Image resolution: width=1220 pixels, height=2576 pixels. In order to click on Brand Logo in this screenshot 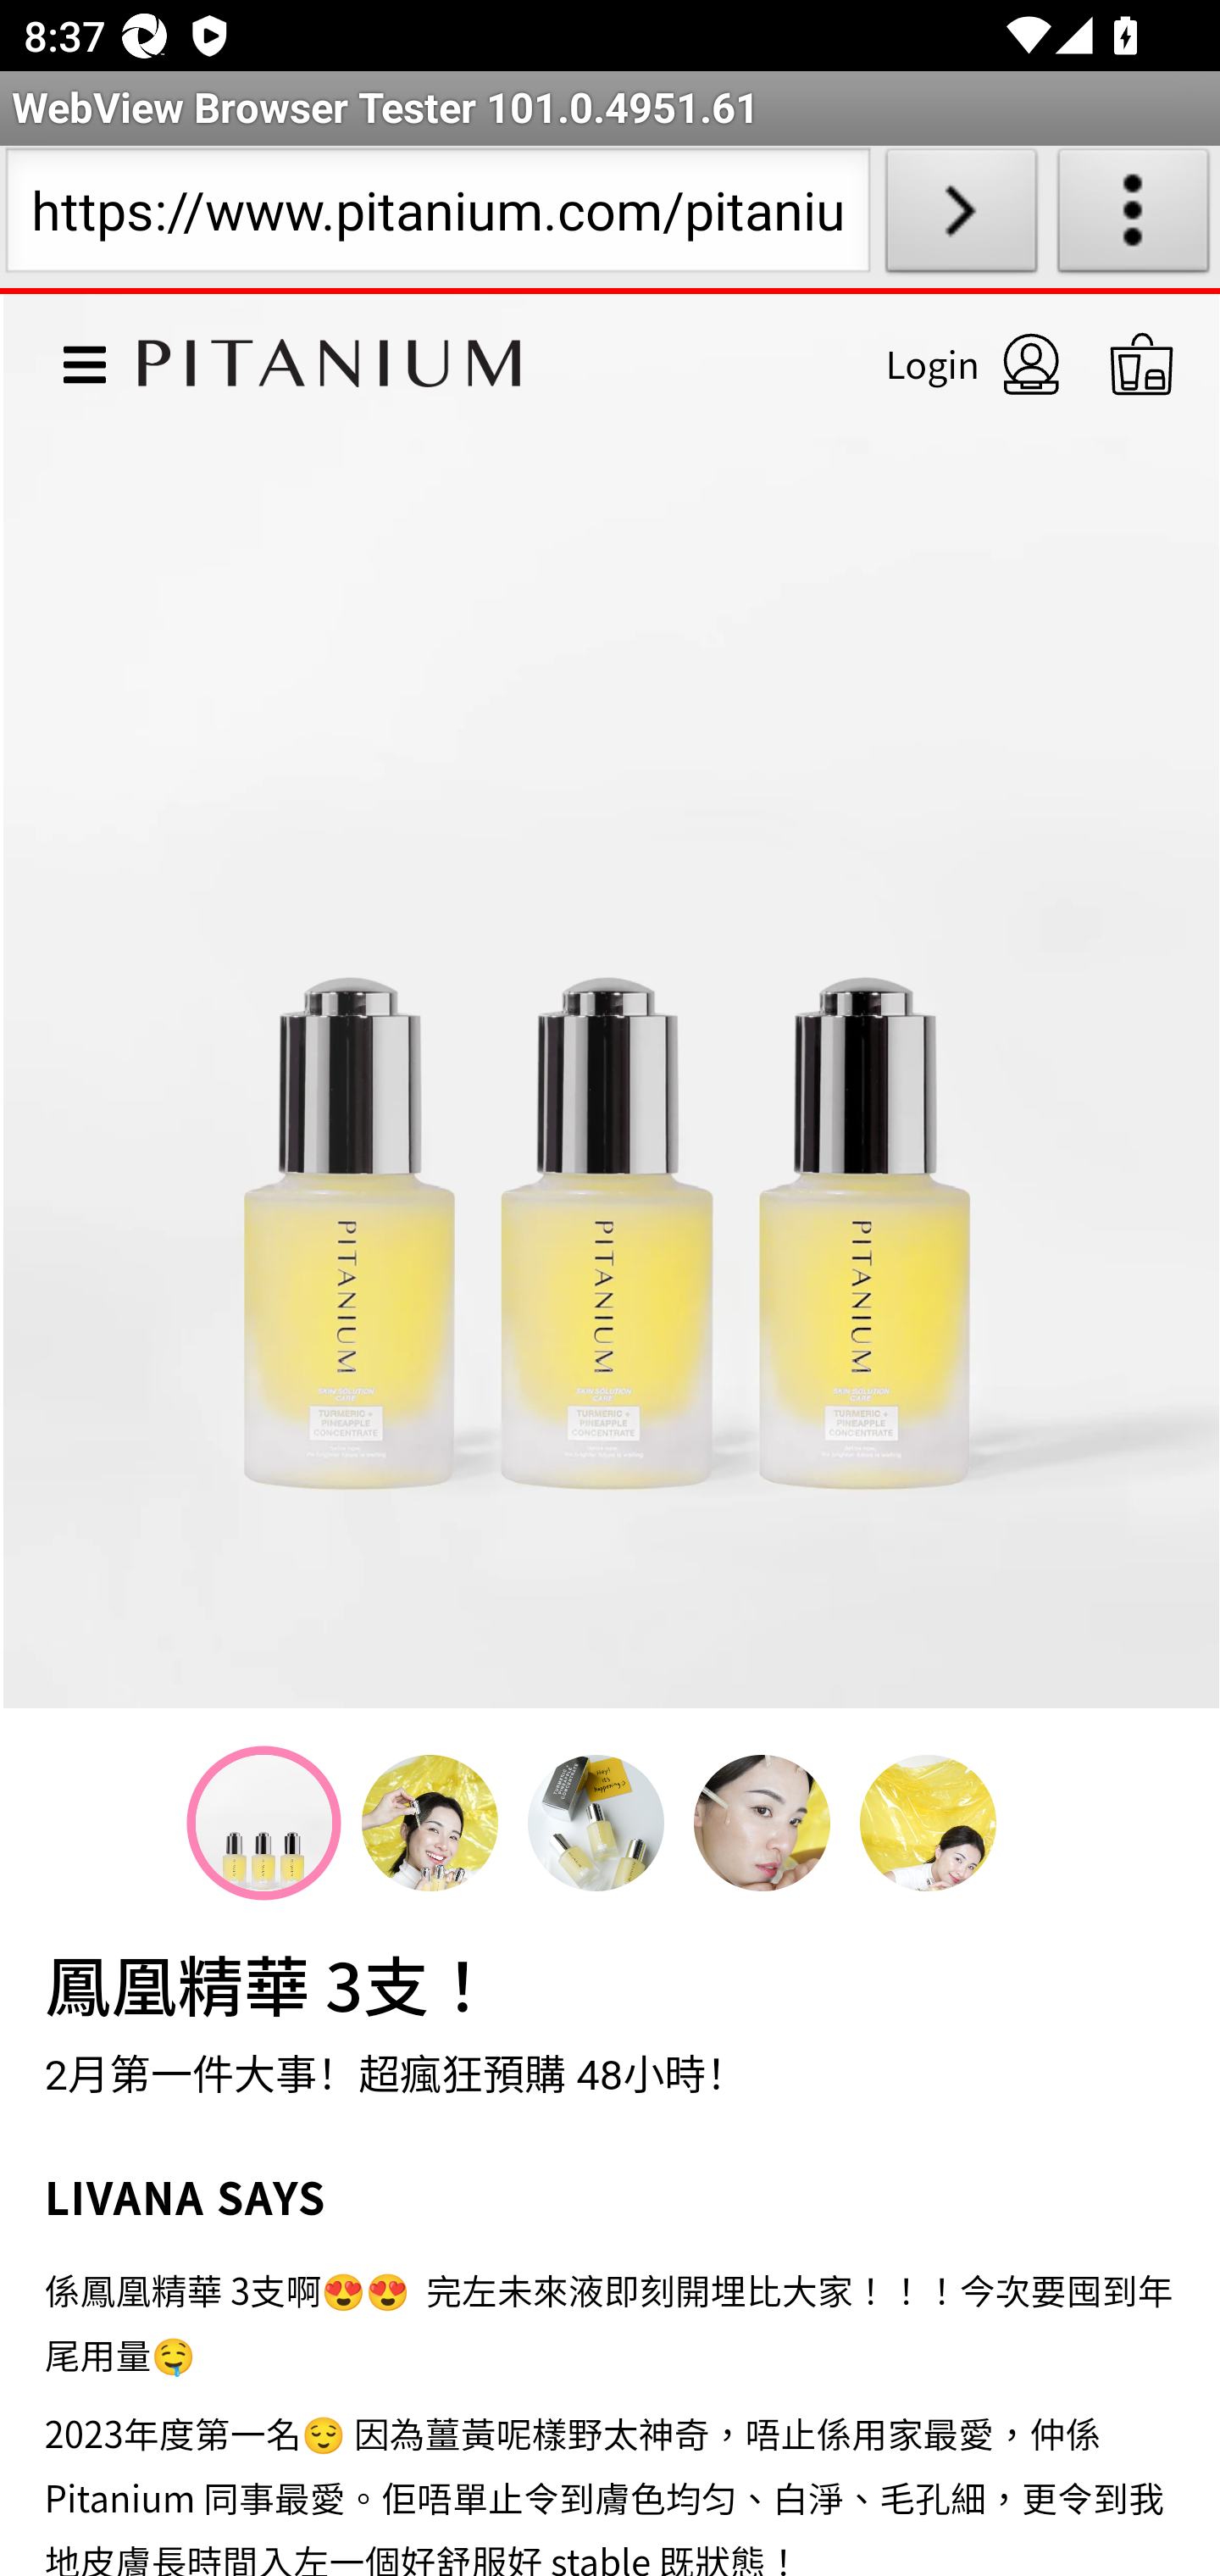, I will do `click(330, 357)`.